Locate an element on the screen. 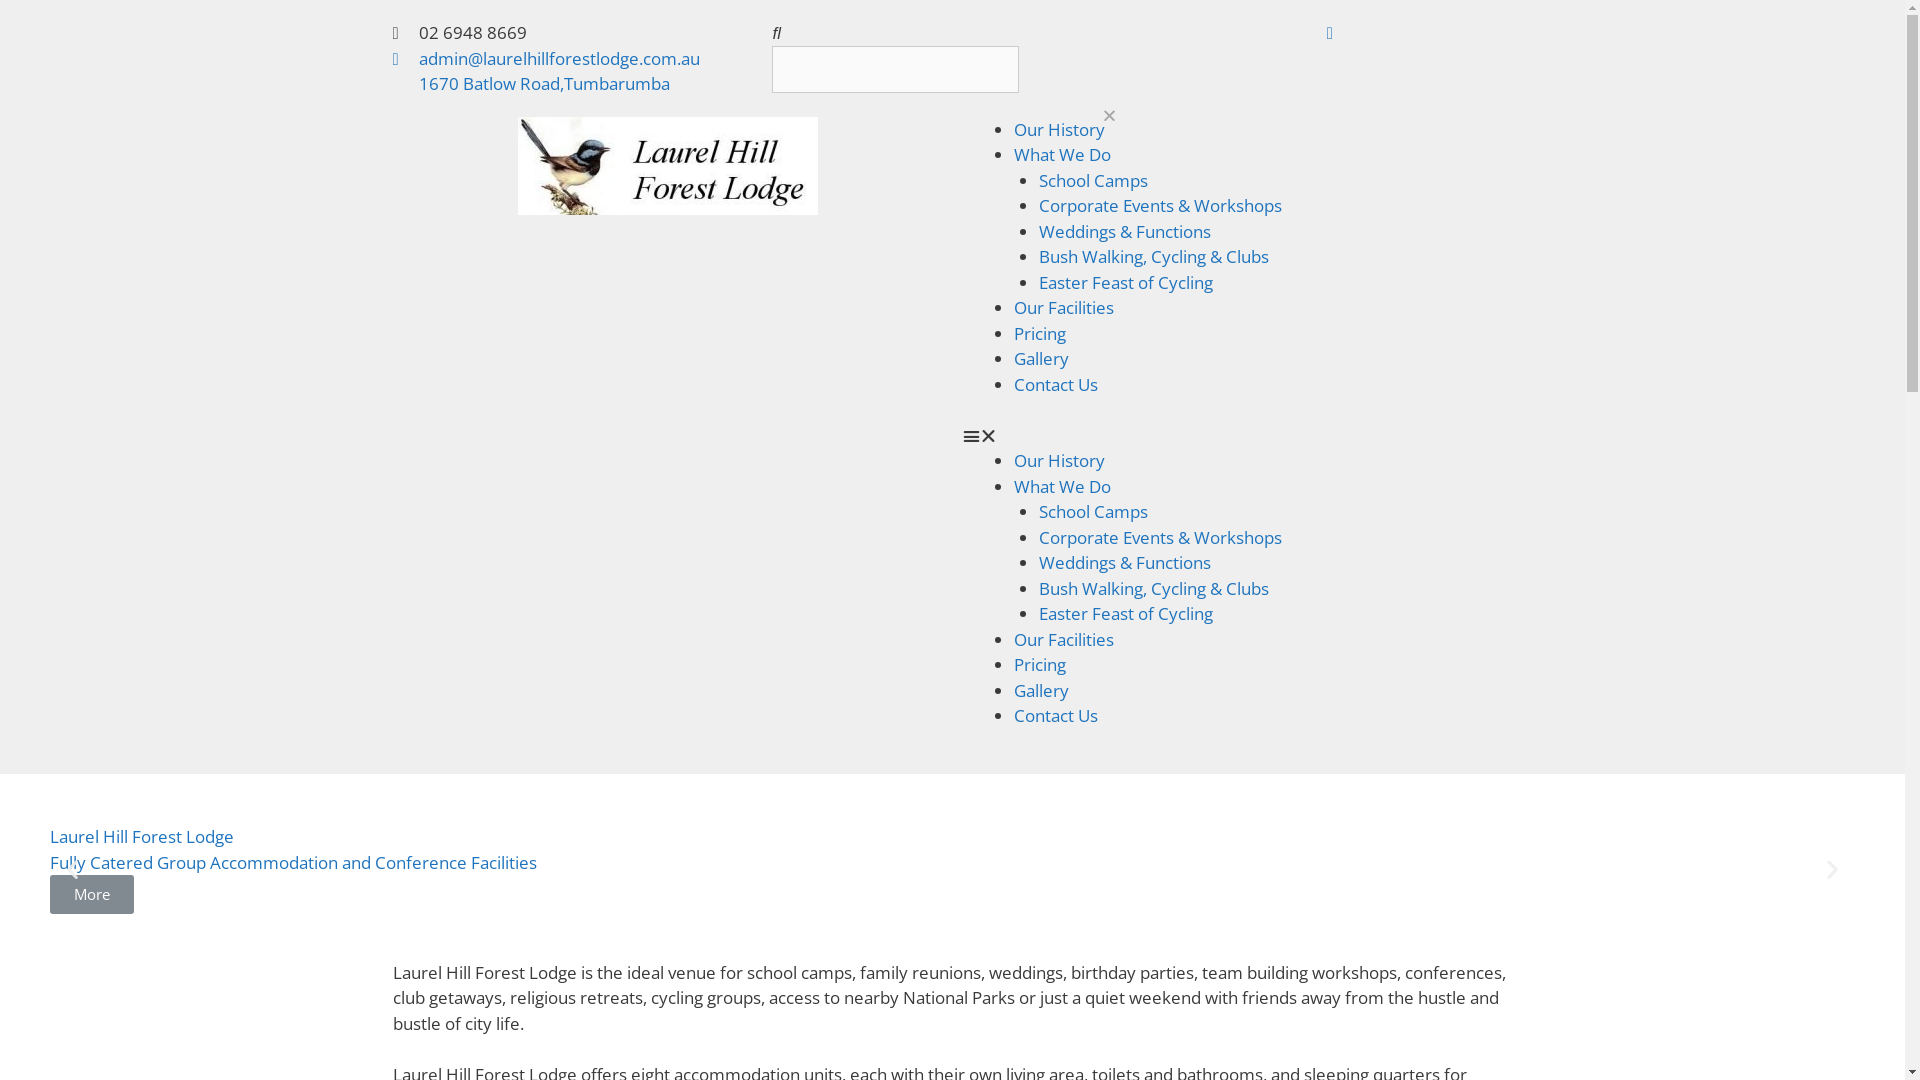  Search is located at coordinates (896, 70).